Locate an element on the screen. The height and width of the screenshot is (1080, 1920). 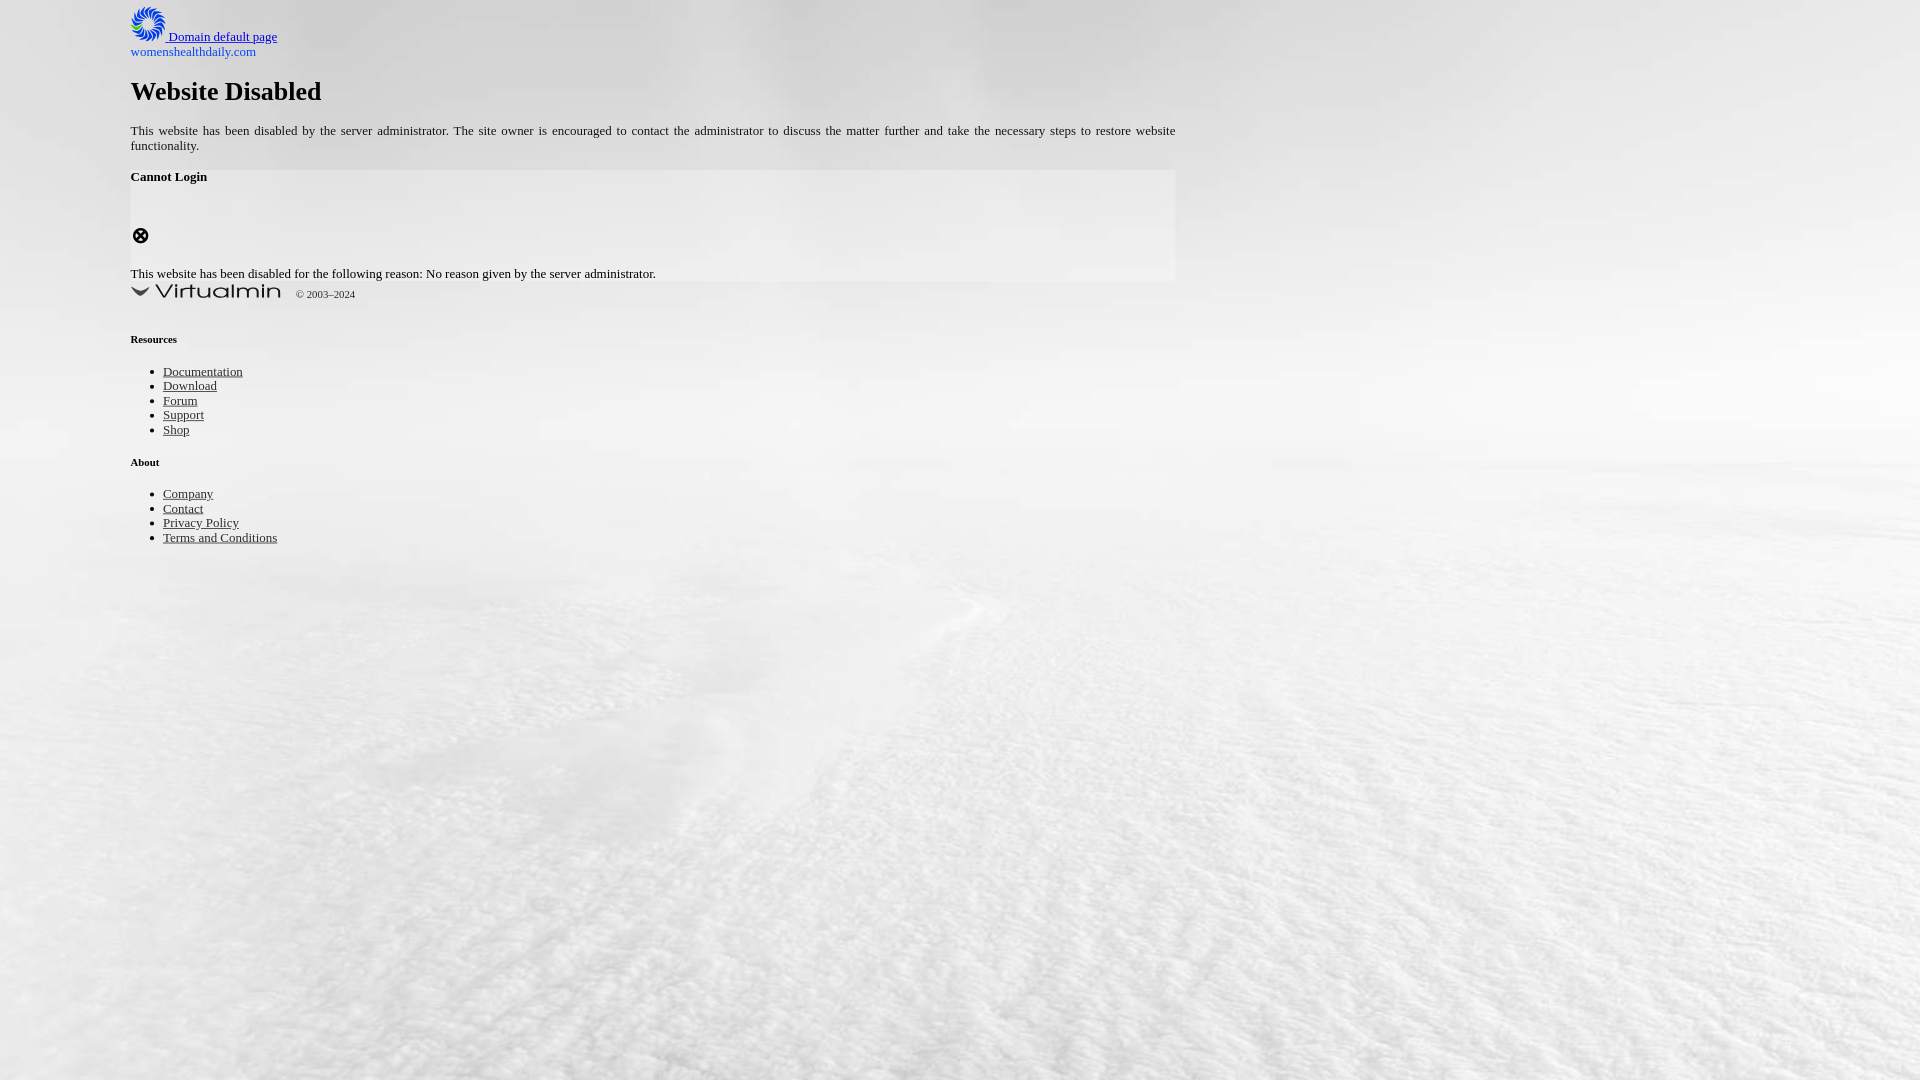
Download is located at coordinates (196, 388).